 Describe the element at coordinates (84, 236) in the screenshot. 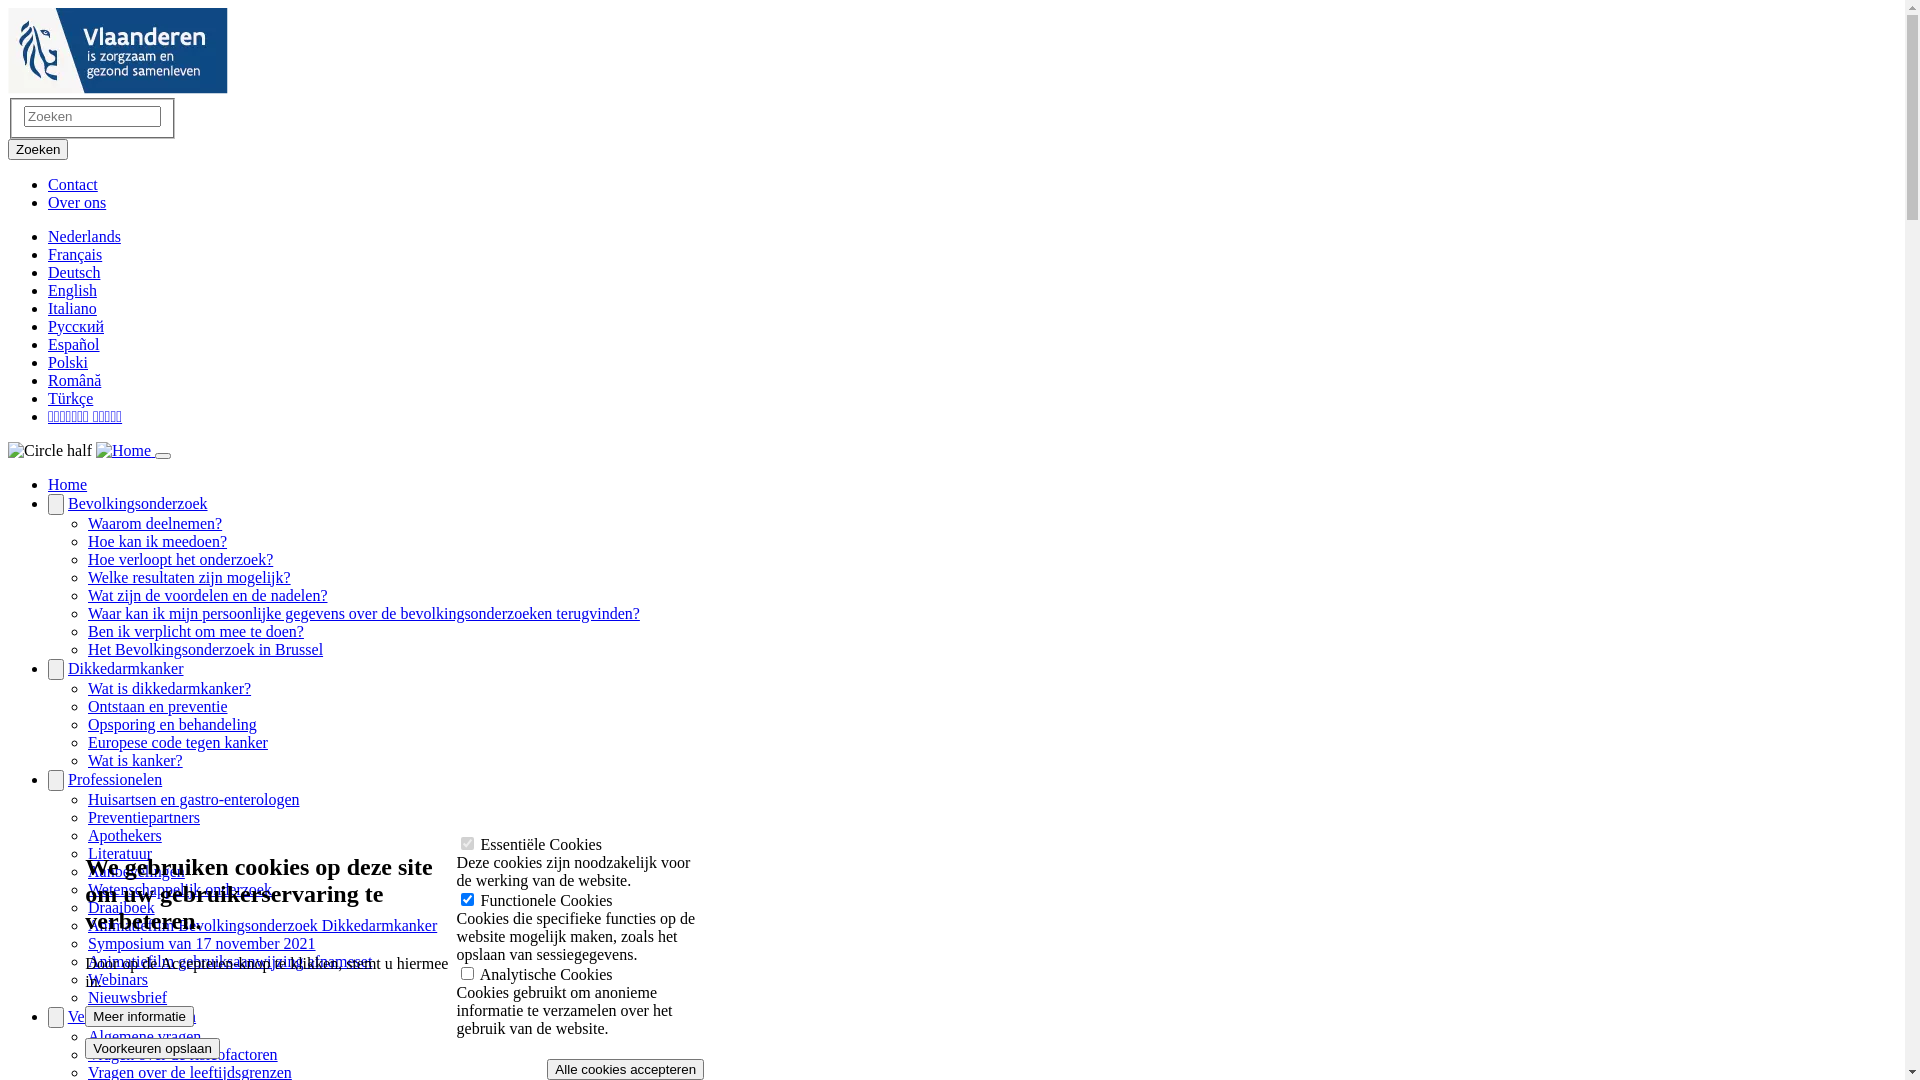

I see `Nederlands` at that location.